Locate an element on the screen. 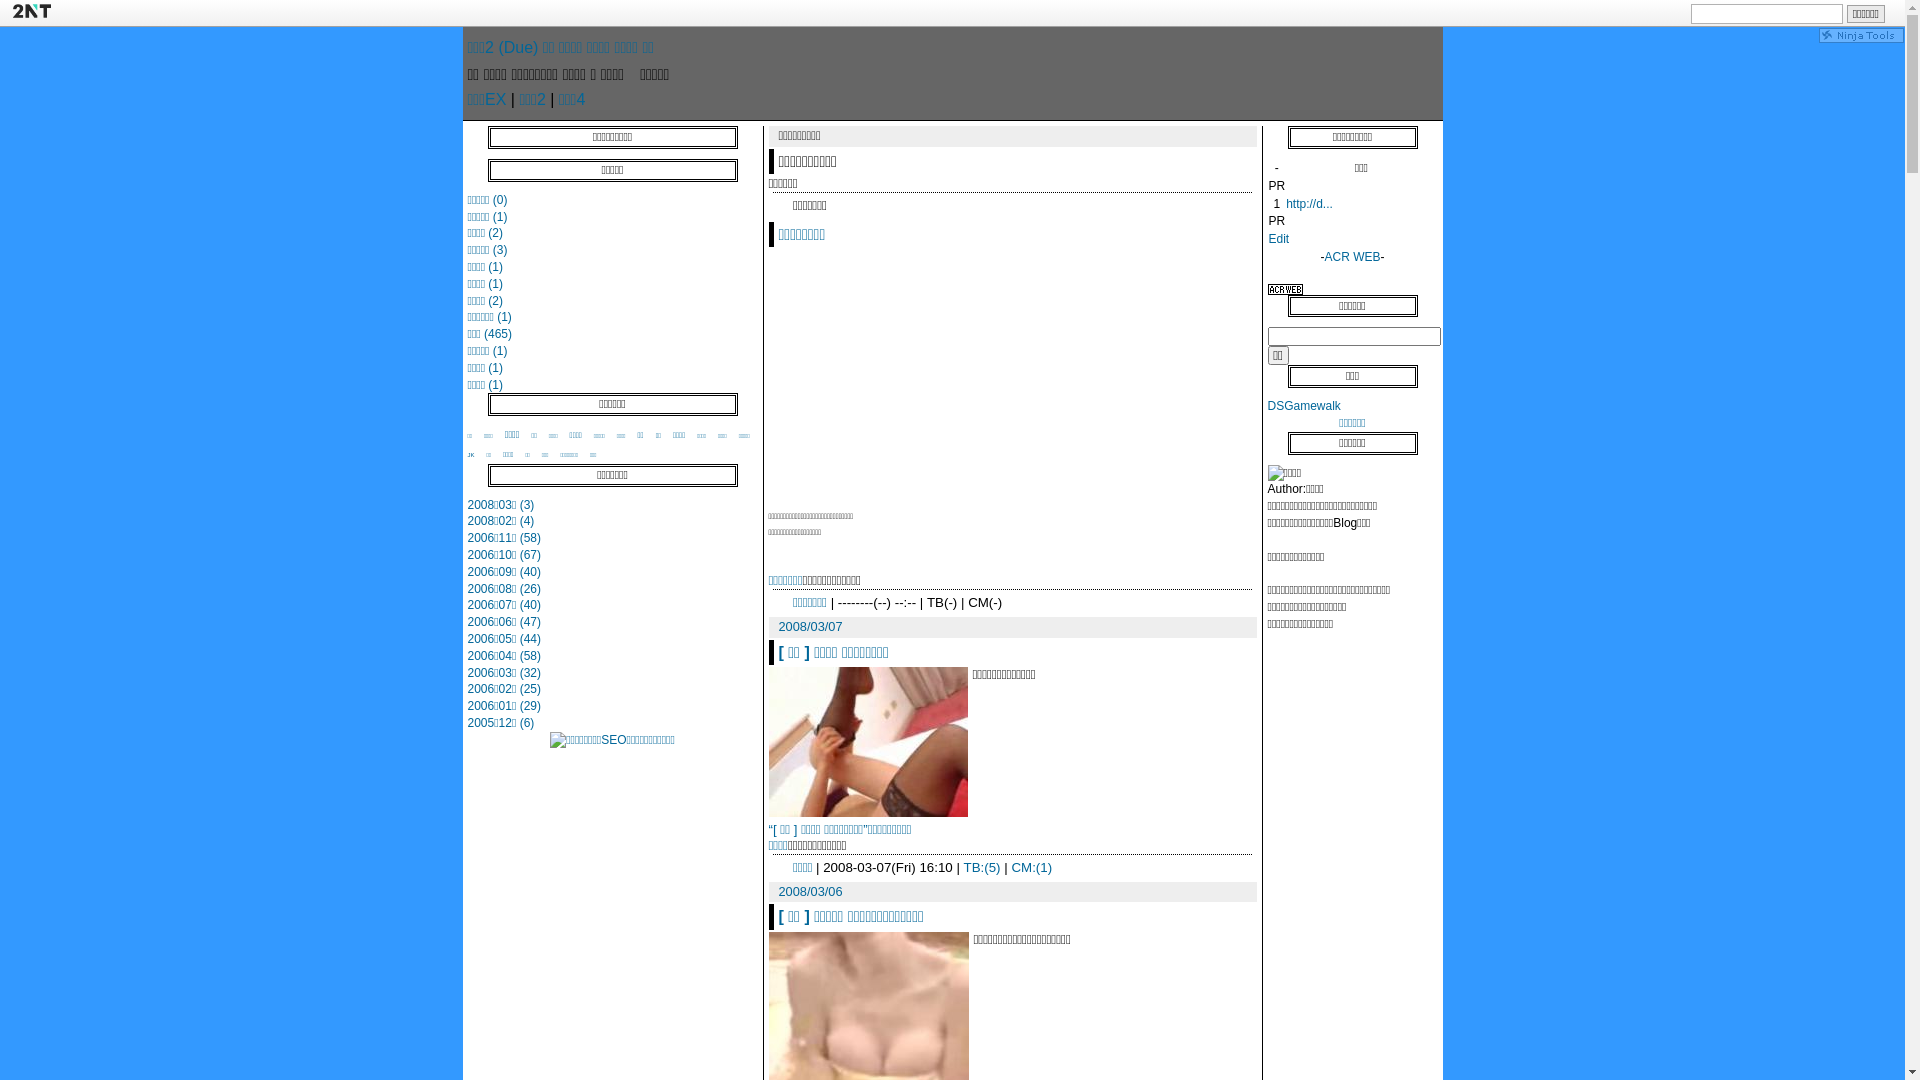  JK is located at coordinates (472, 453).